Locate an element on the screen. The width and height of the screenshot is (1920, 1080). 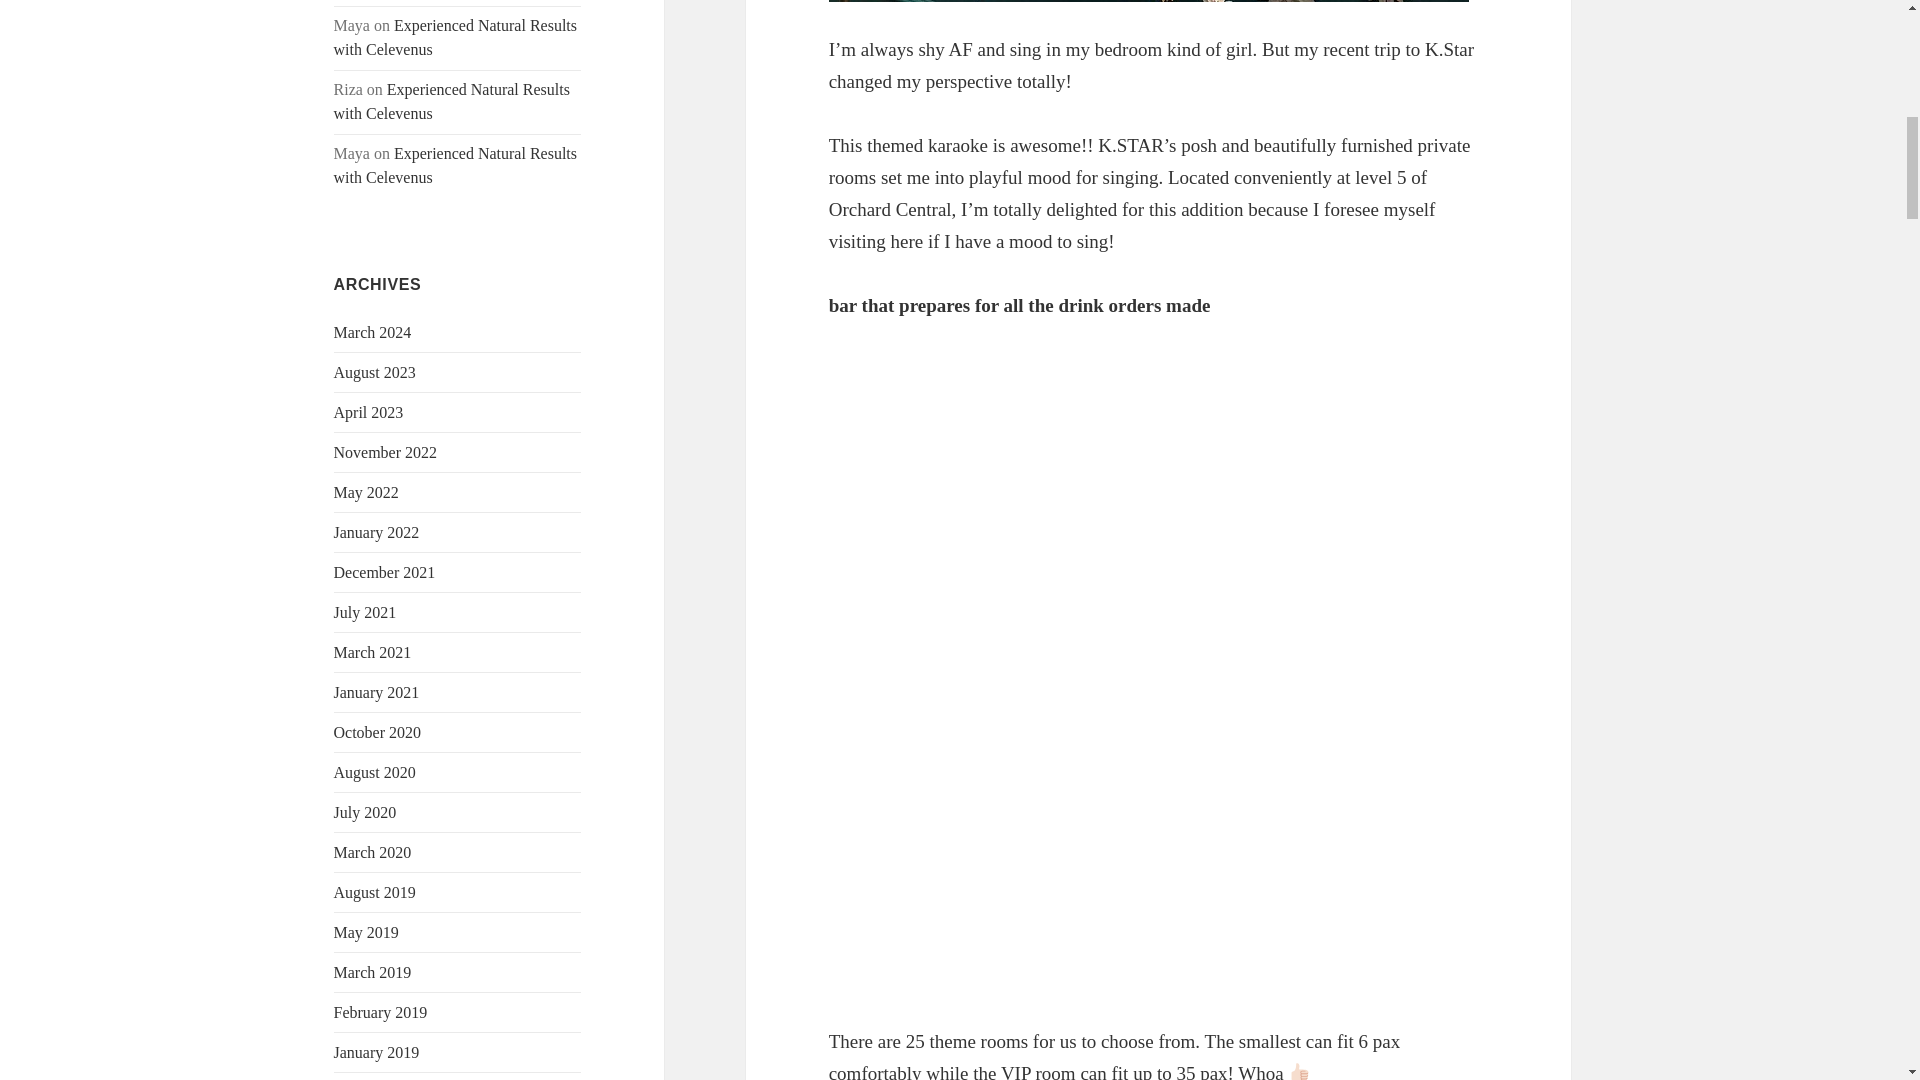
January 2021 is located at coordinates (377, 692).